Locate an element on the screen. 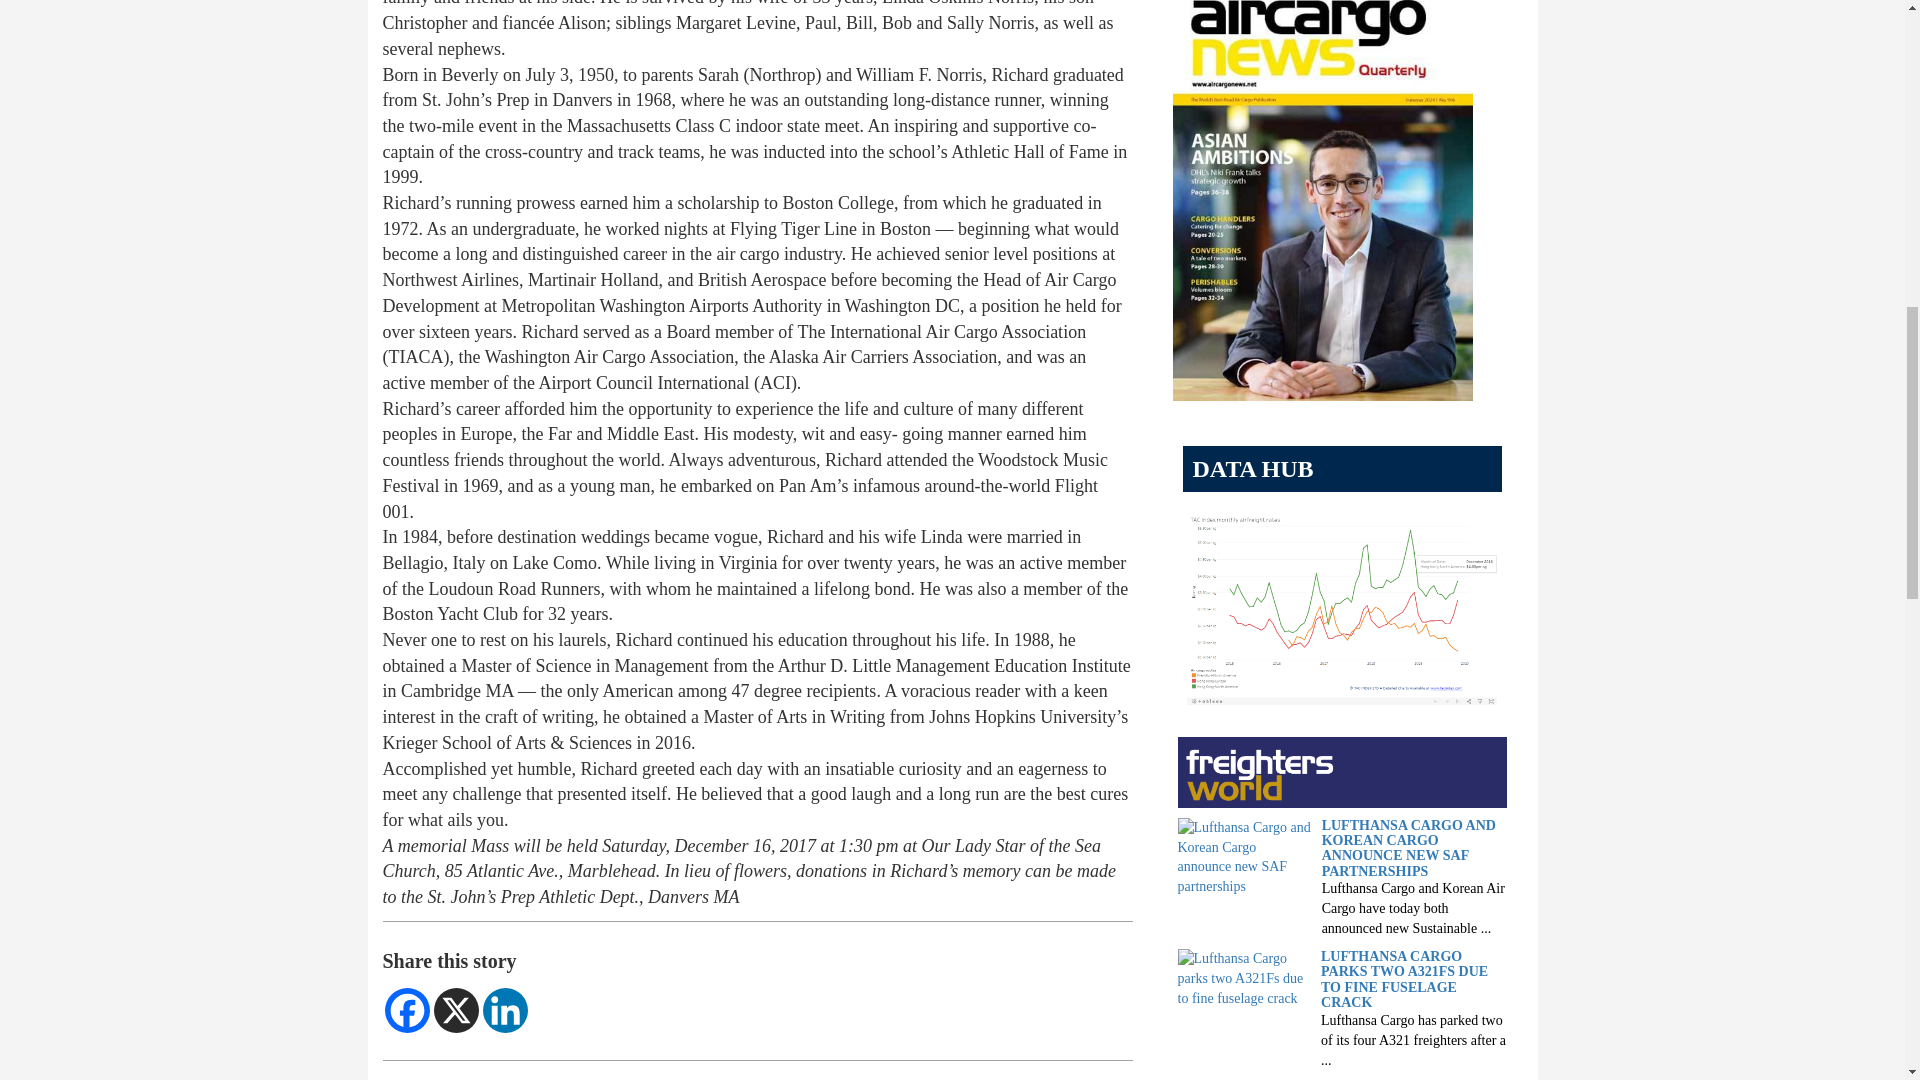 The image size is (1920, 1080). X is located at coordinates (456, 1010).